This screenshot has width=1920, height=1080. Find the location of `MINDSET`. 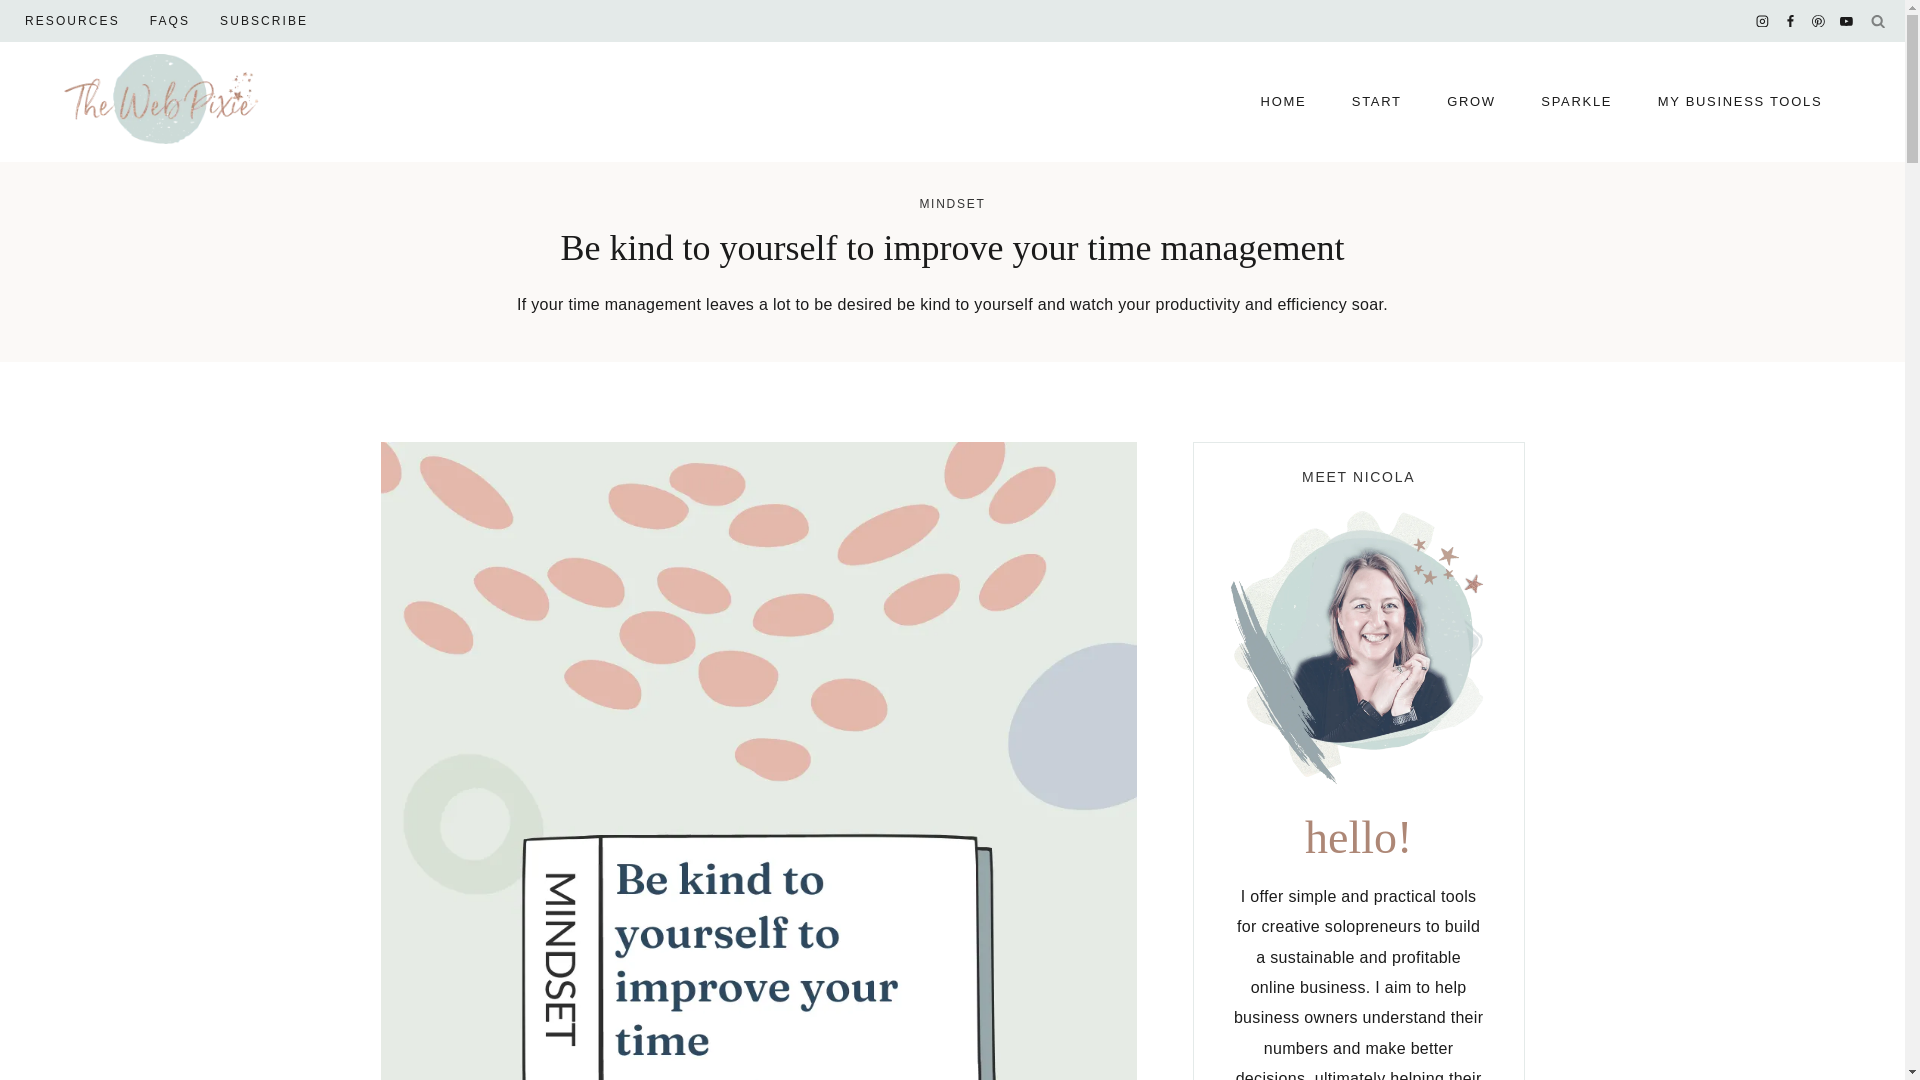

MINDSET is located at coordinates (952, 203).